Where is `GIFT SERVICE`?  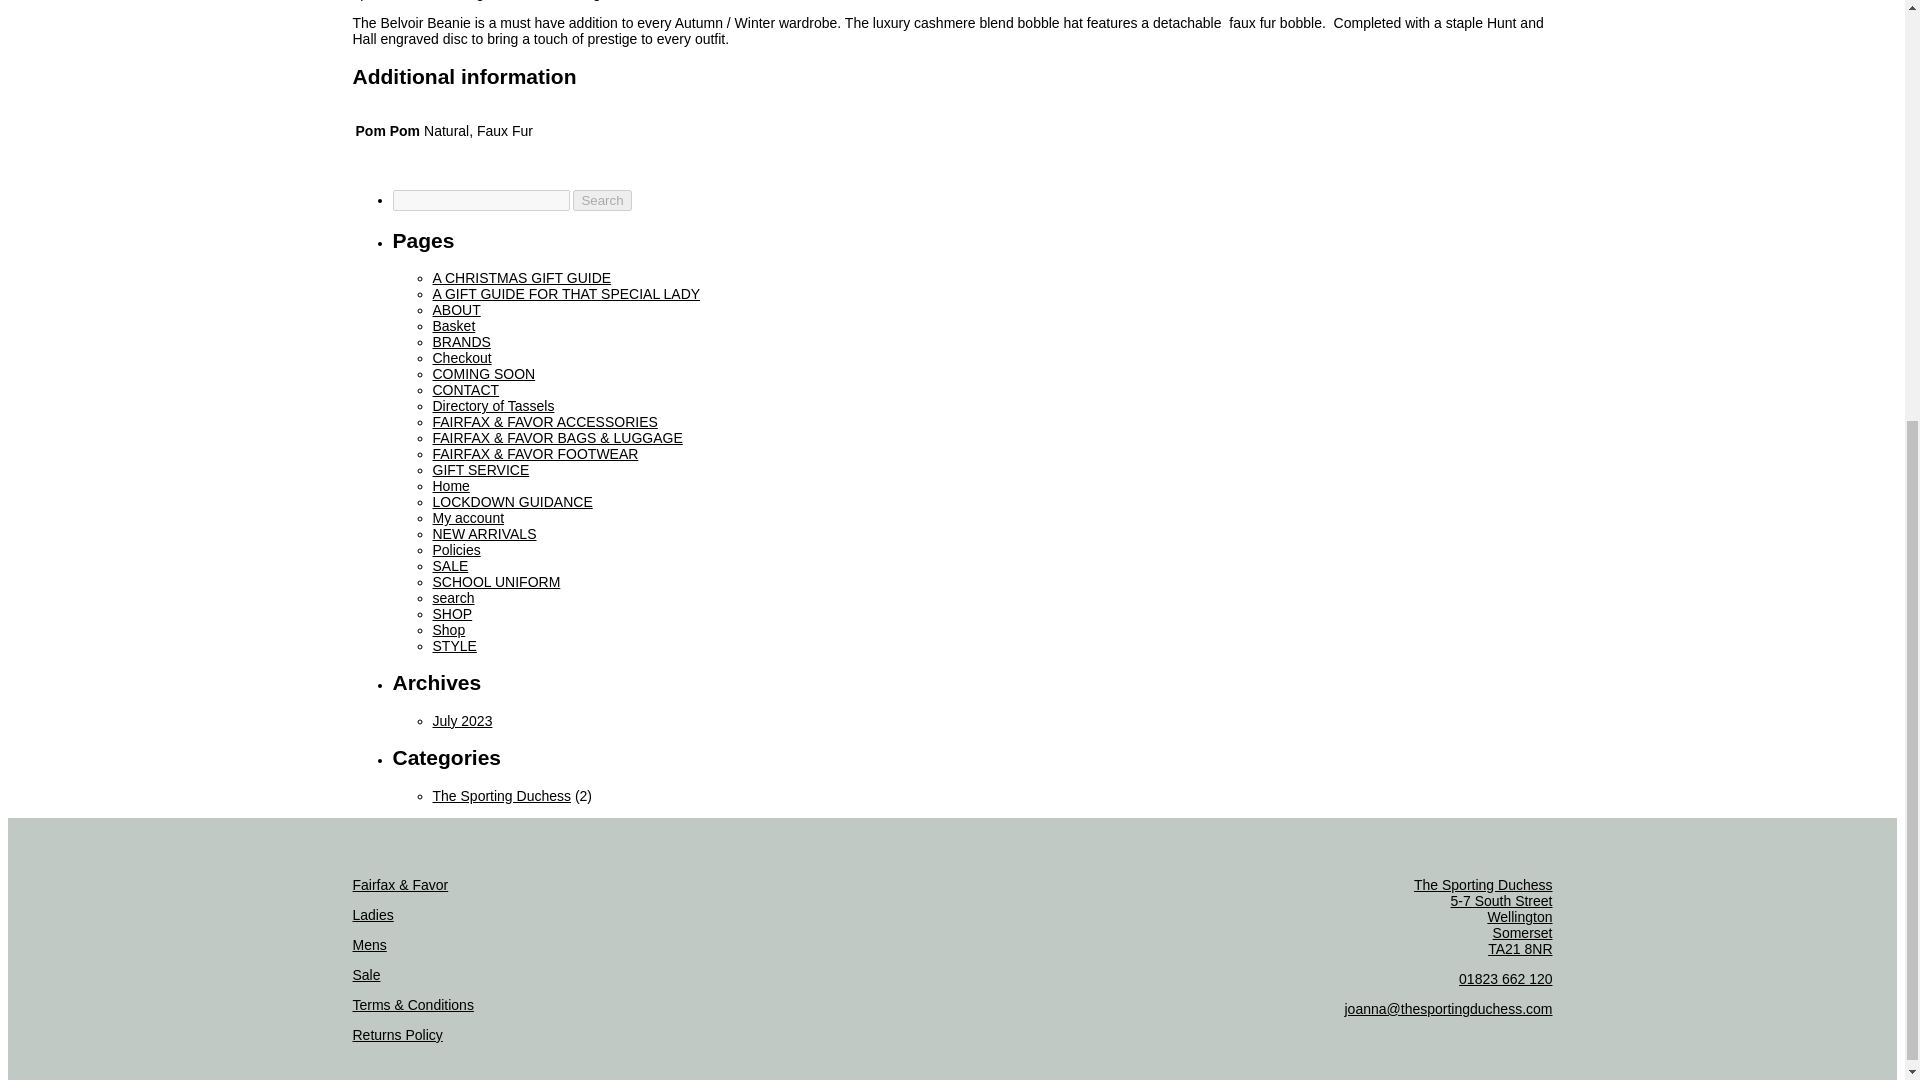 GIFT SERVICE is located at coordinates (480, 470).